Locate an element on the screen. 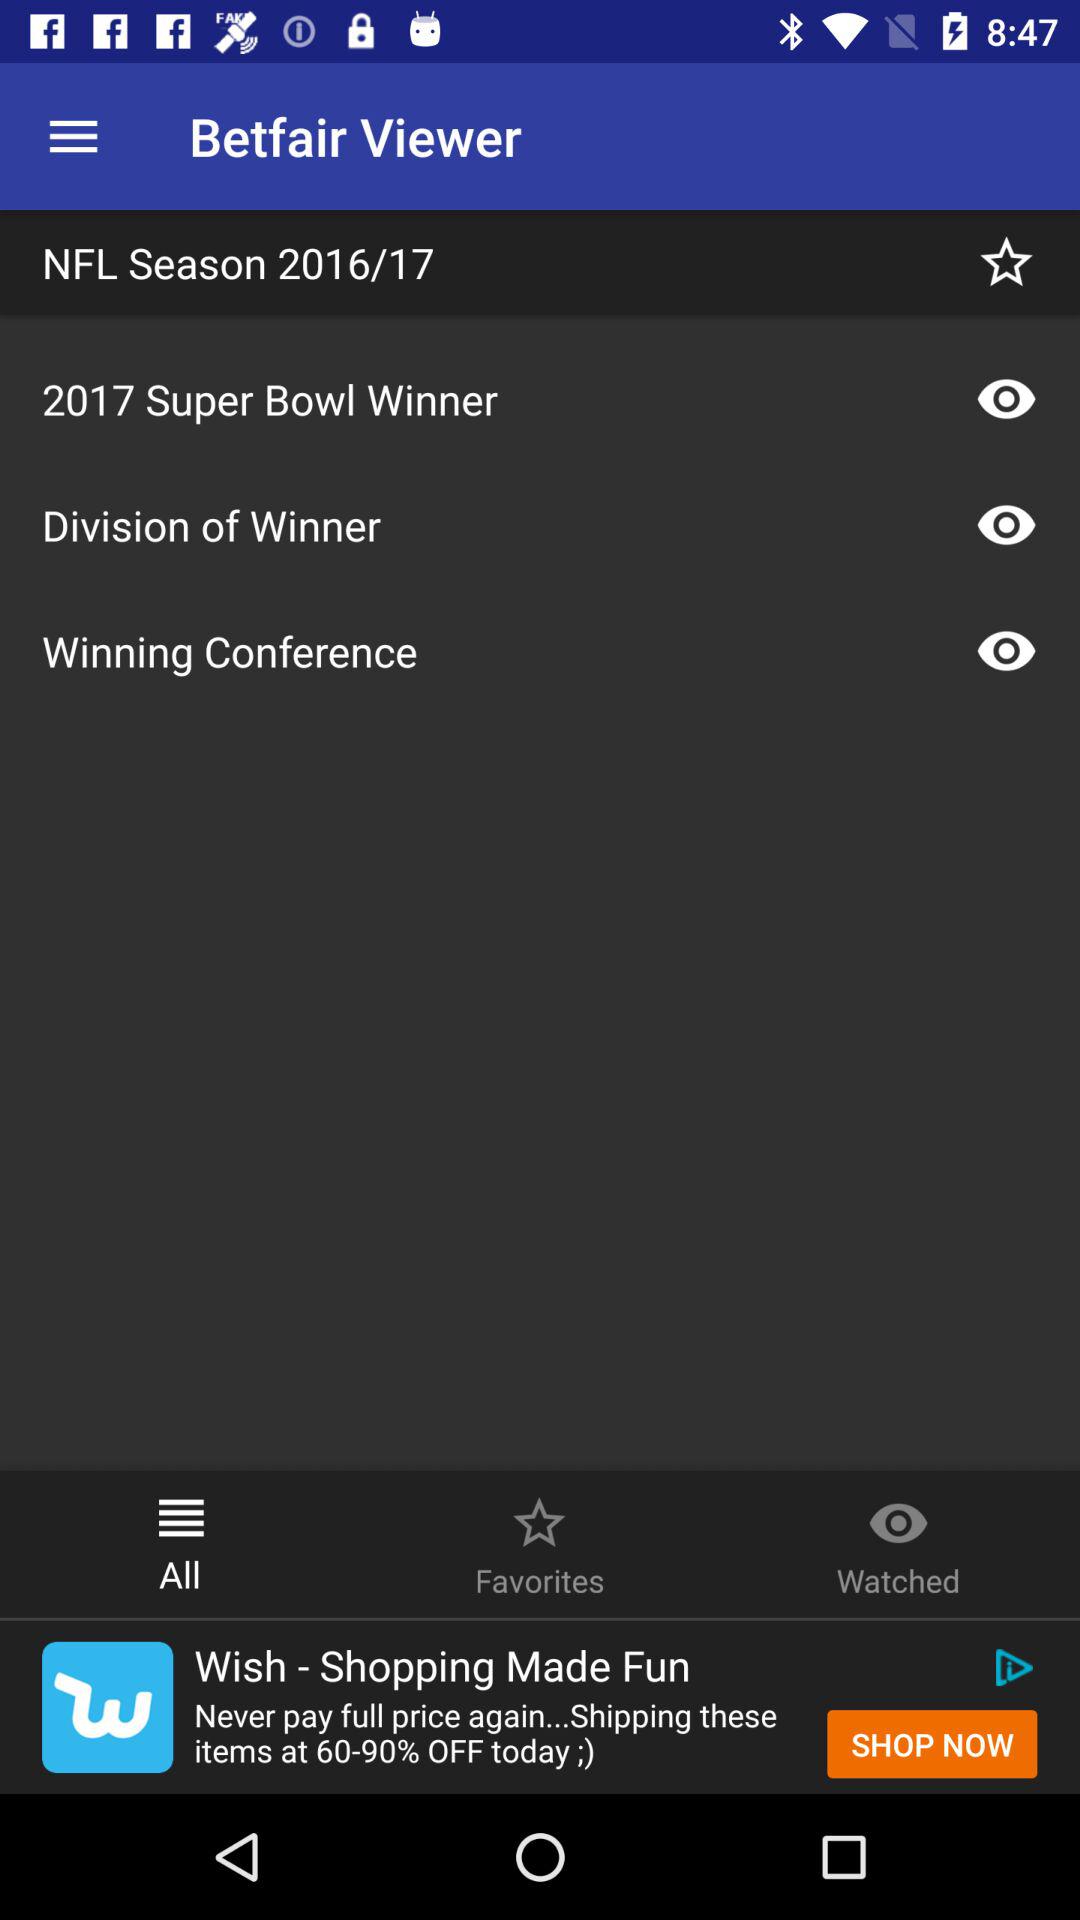 The width and height of the screenshot is (1080, 1920). jump until the shop now item is located at coordinates (932, 1744).